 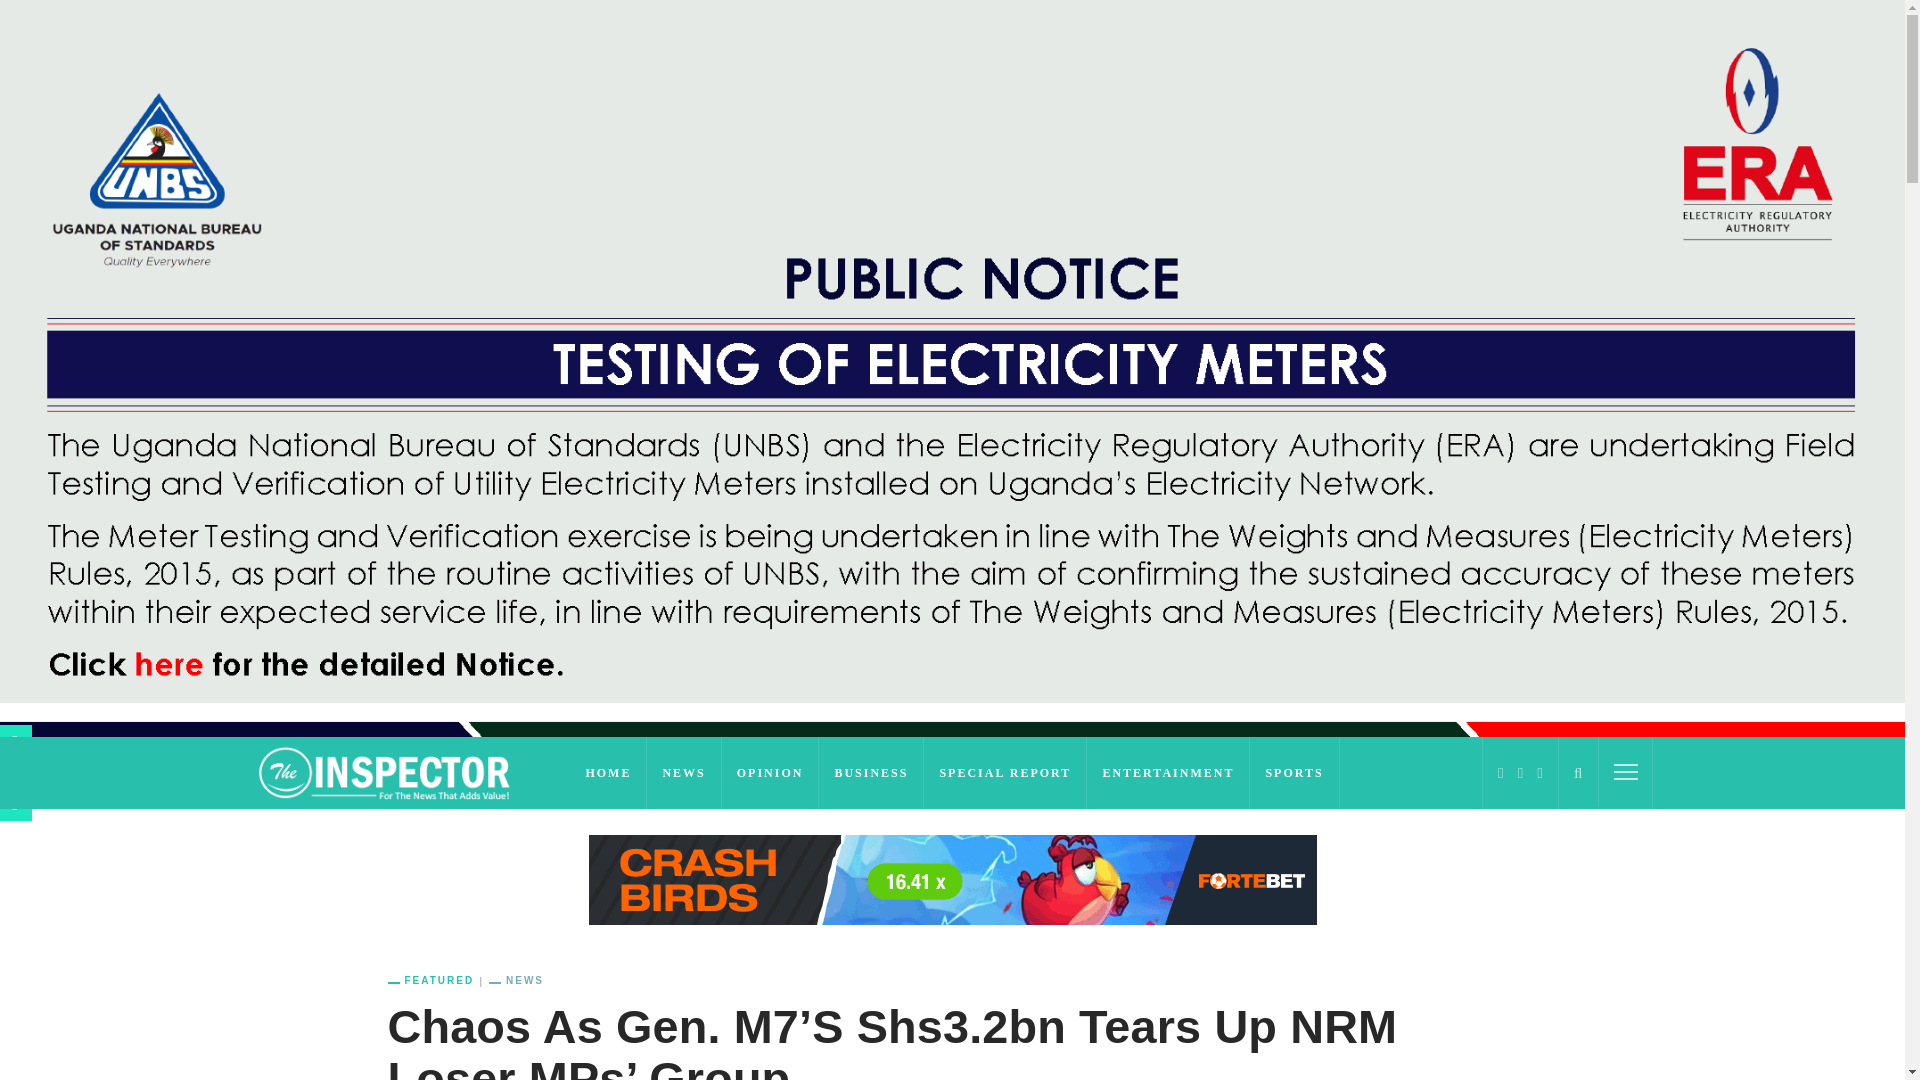 What do you see at coordinates (1004, 772) in the screenshot?
I see `SPECIAL REPORT` at bounding box center [1004, 772].